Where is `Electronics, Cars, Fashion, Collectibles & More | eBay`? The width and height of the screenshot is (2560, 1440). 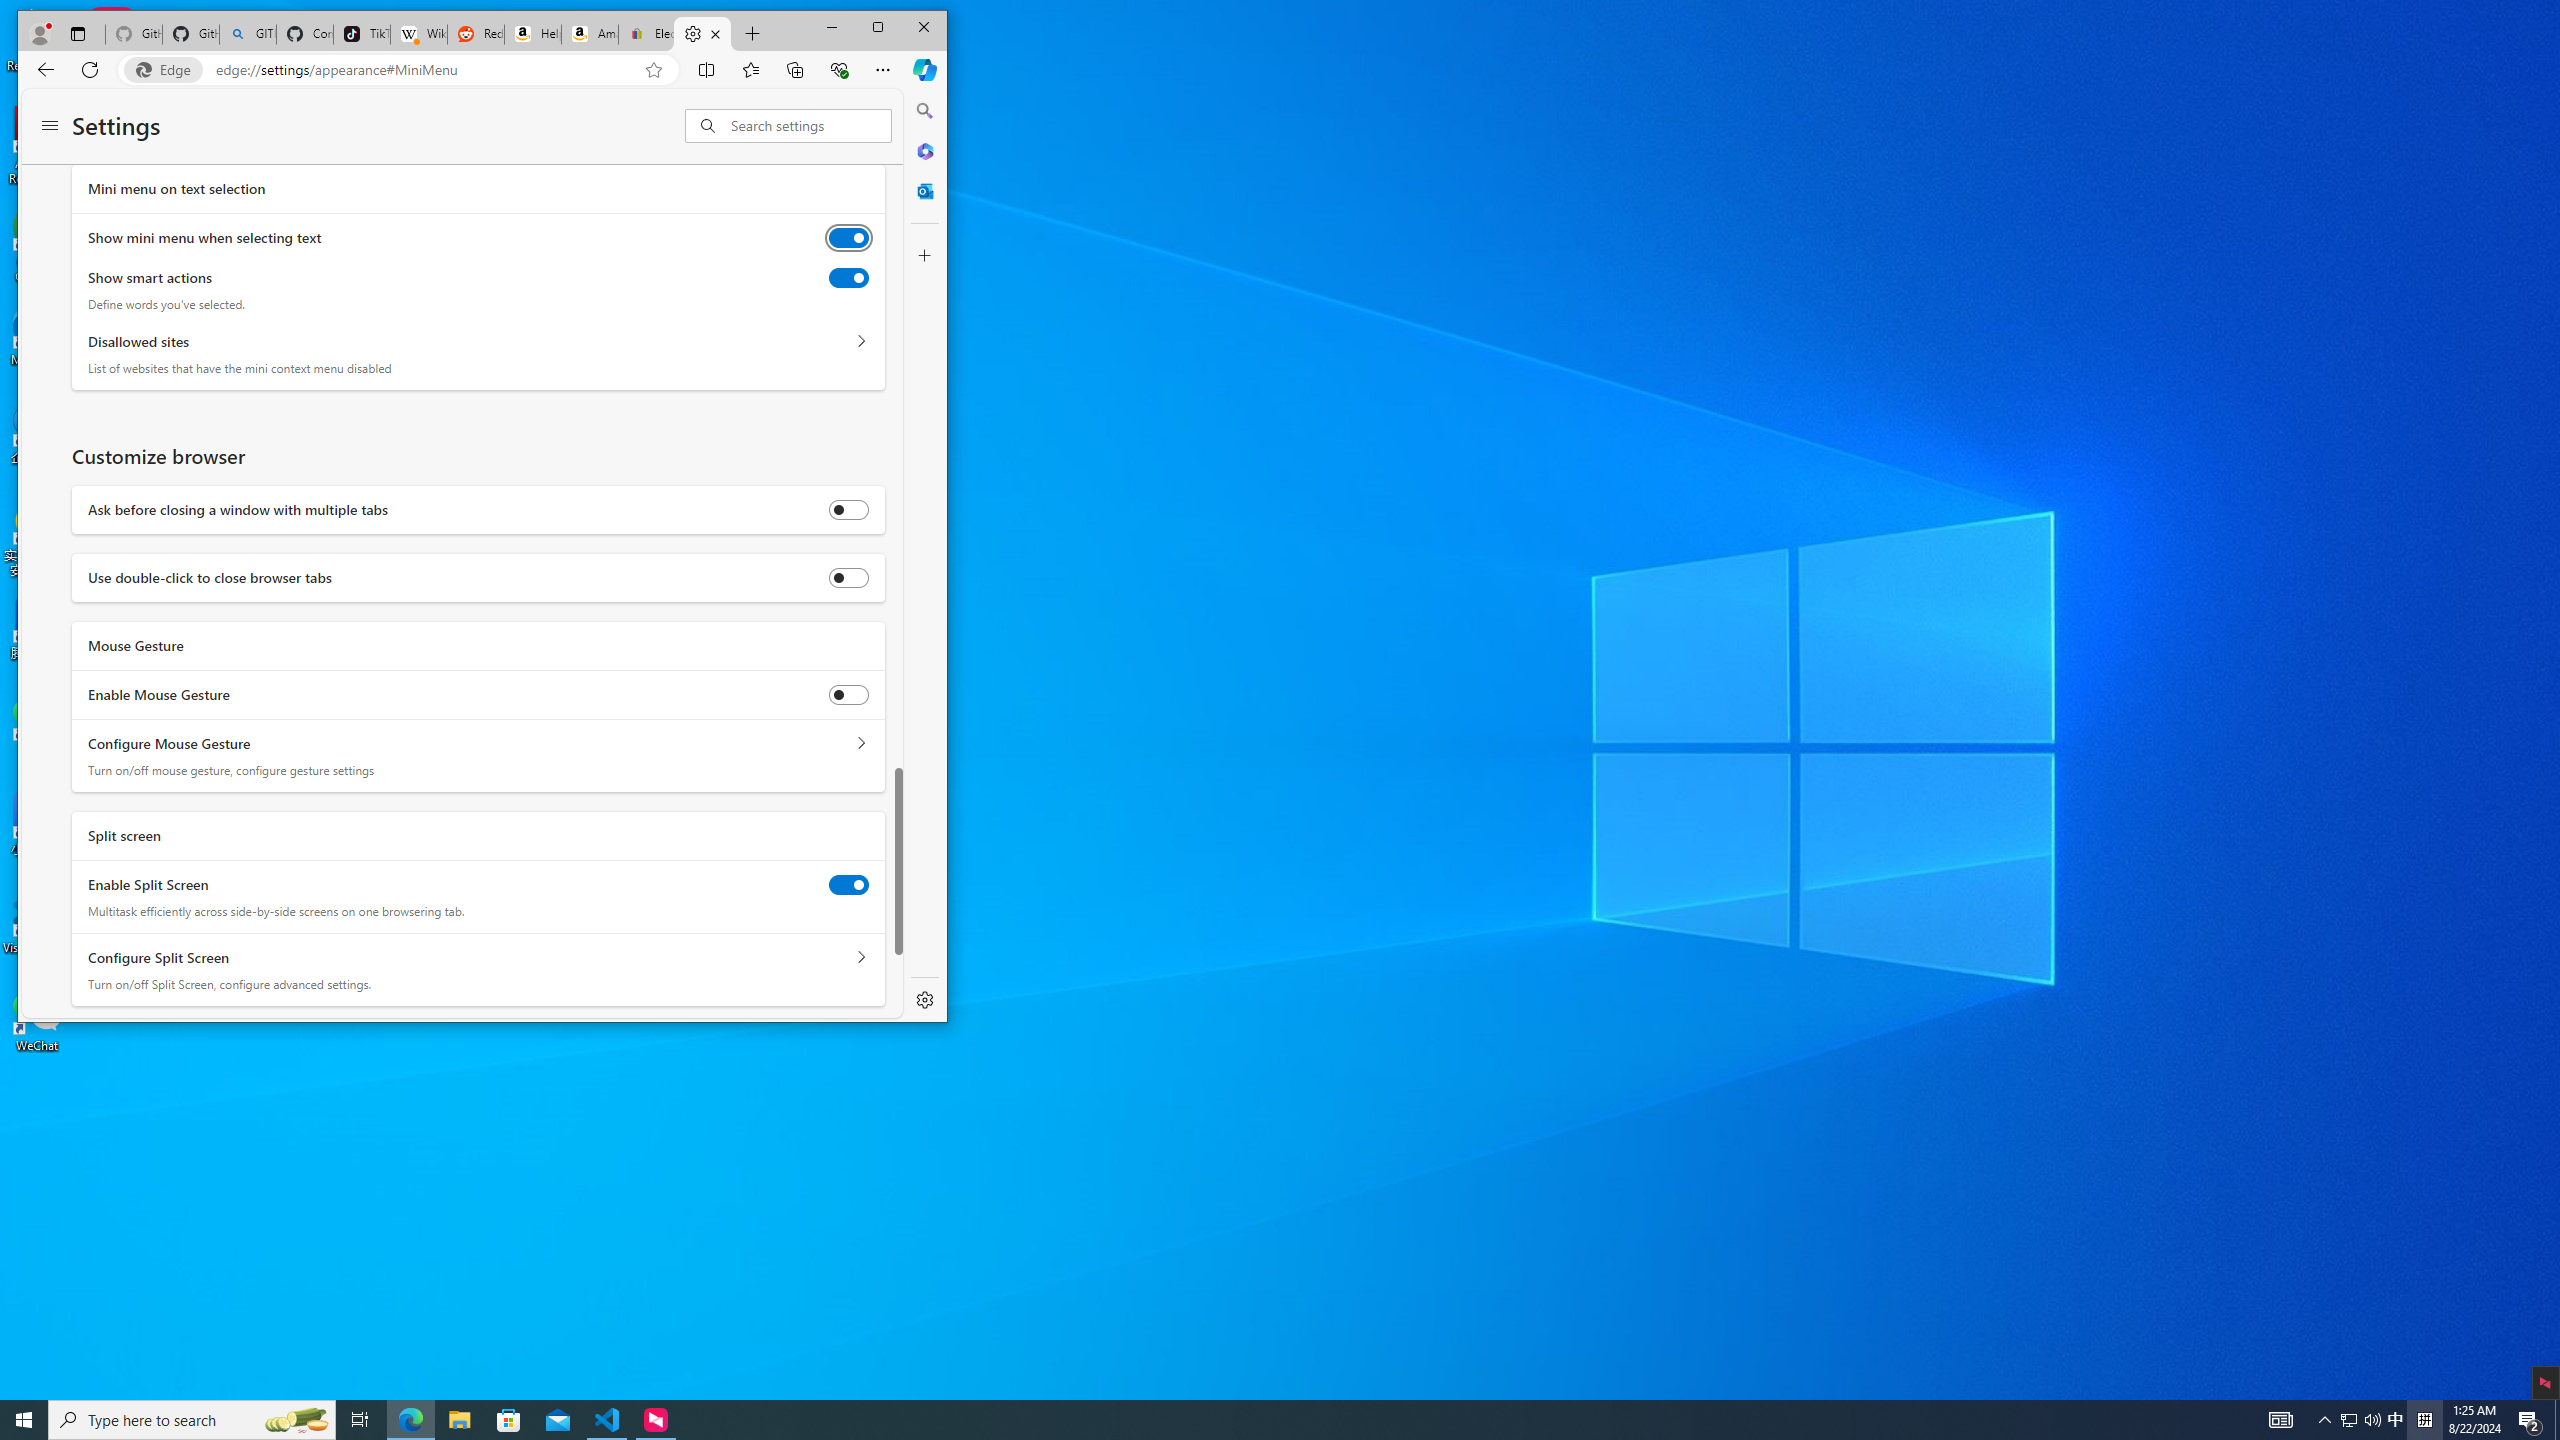
Electronics, Cars, Fashion, Collectibles & More | eBay is located at coordinates (646, 34).